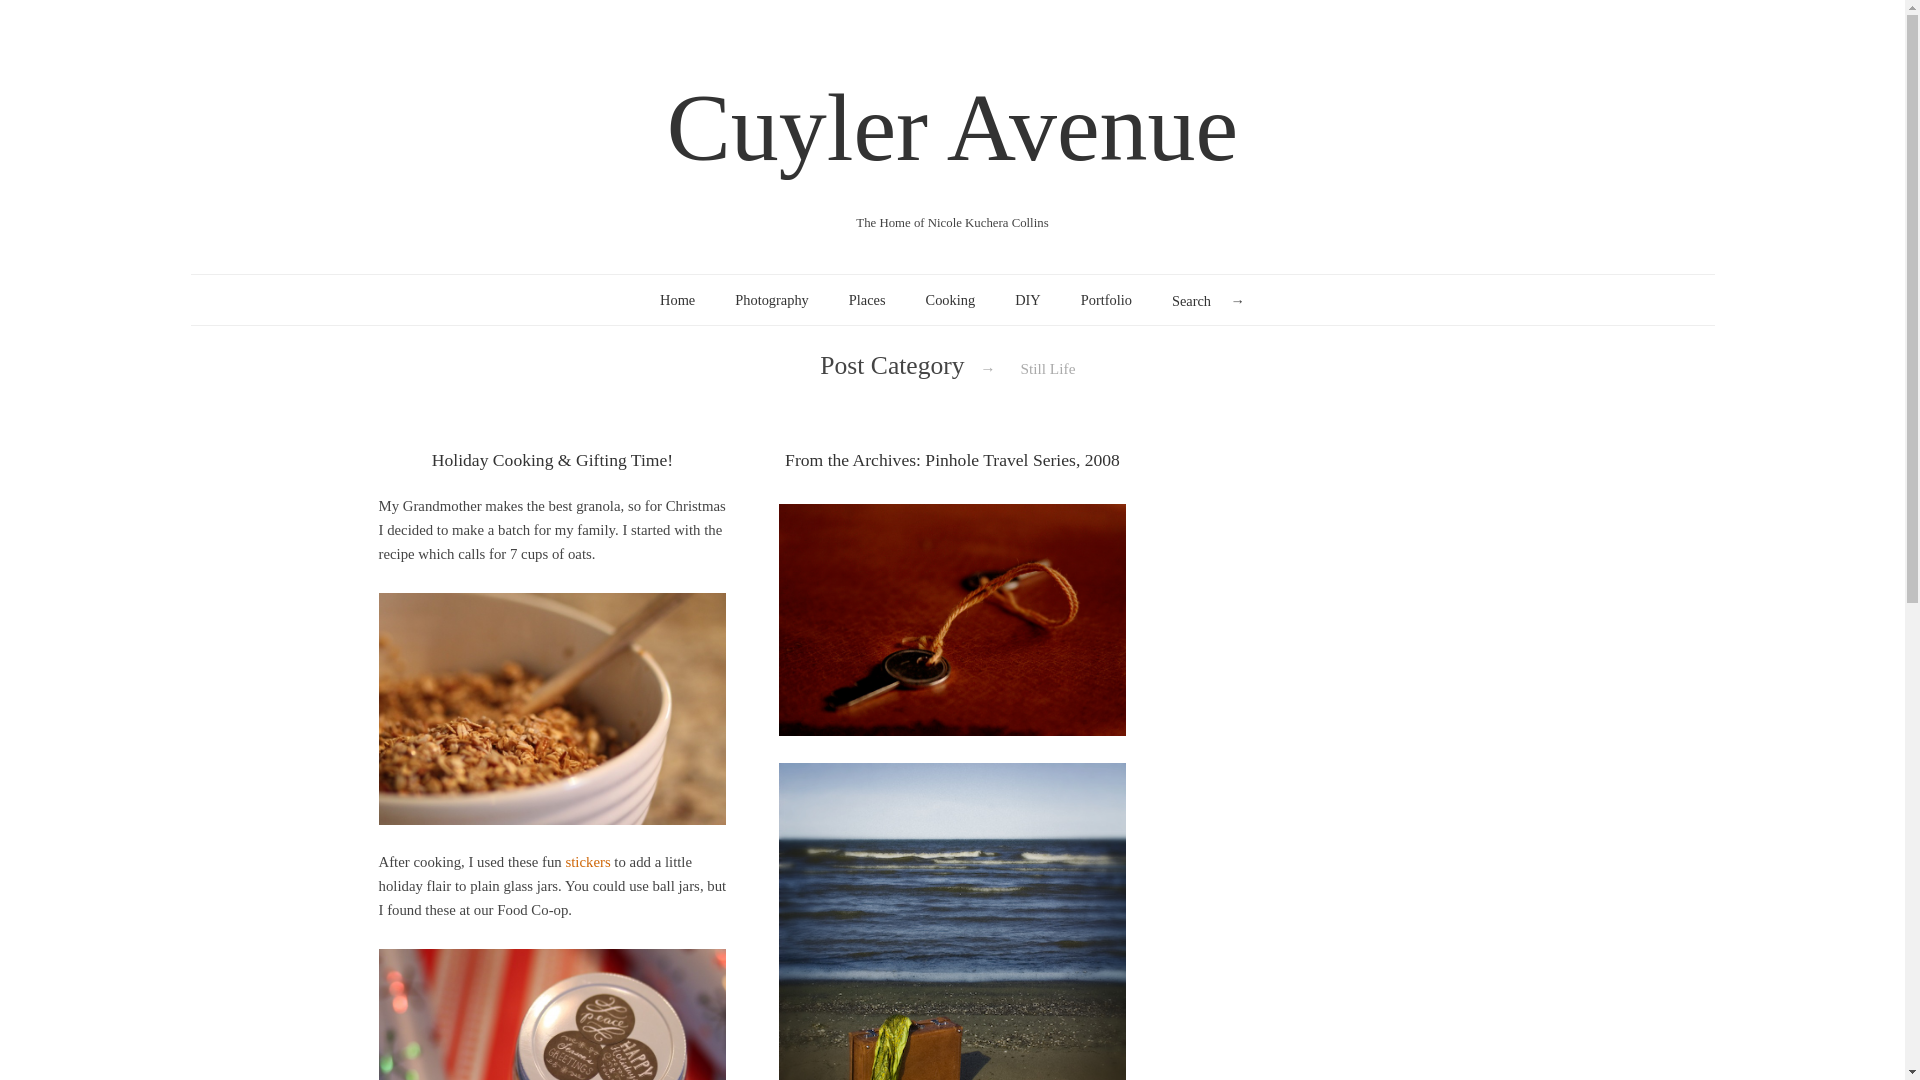  Describe the element at coordinates (950, 300) in the screenshot. I see `Cooking` at that location.